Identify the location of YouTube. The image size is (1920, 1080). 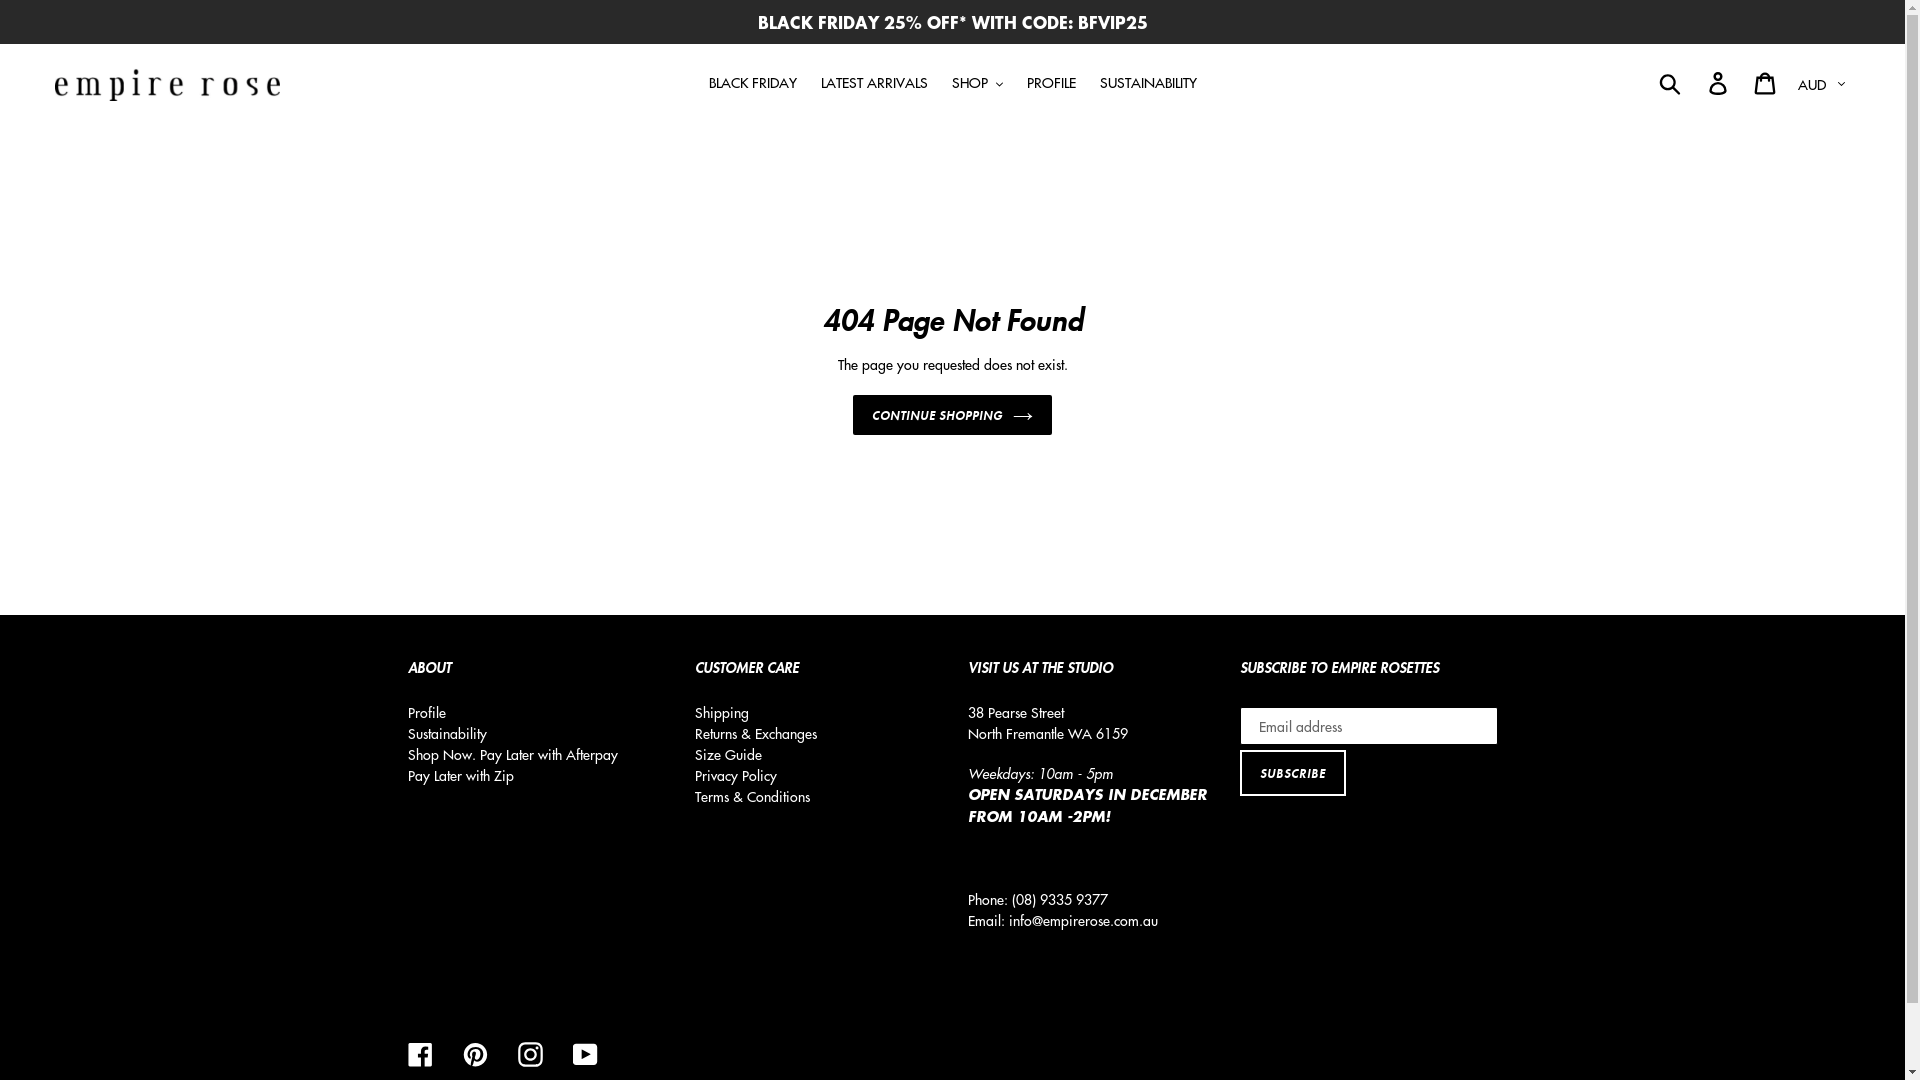
(584, 1054).